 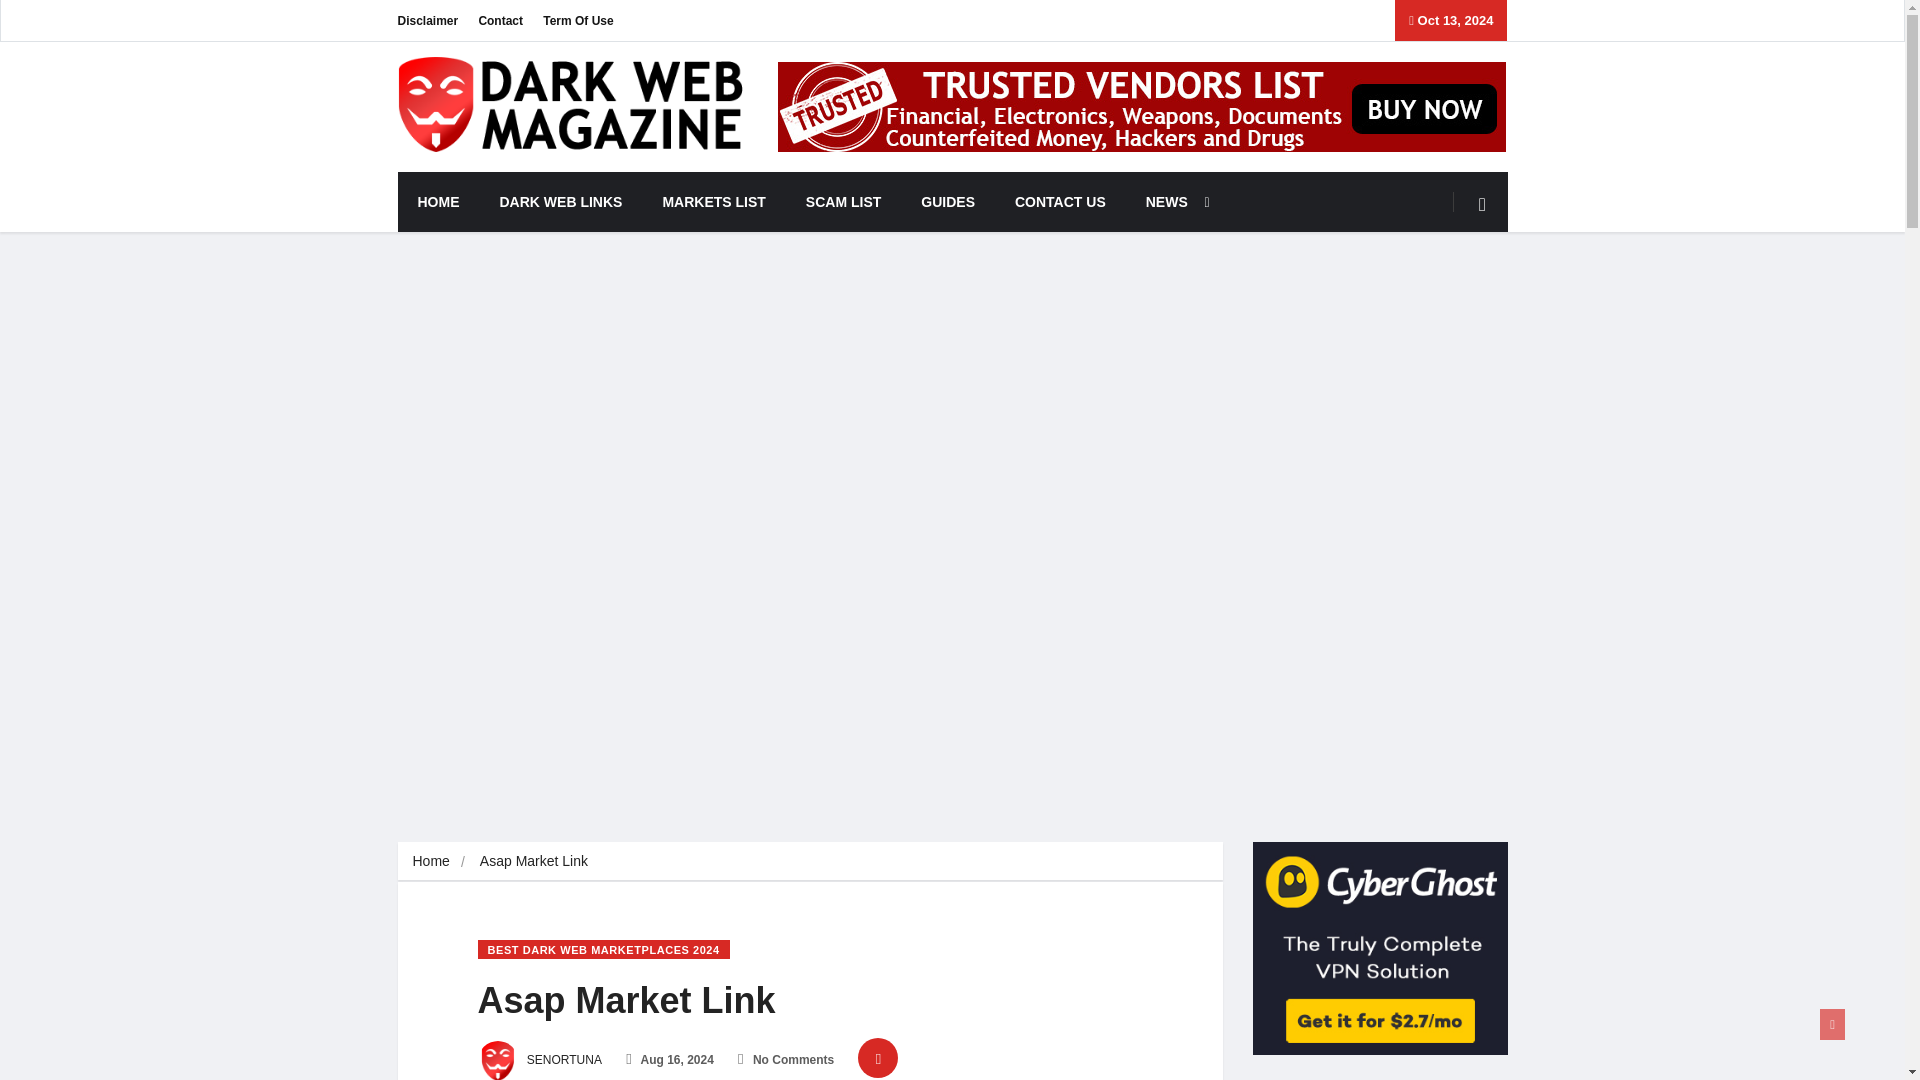 What do you see at coordinates (428, 20) in the screenshot?
I see `Disclaimer` at bounding box center [428, 20].